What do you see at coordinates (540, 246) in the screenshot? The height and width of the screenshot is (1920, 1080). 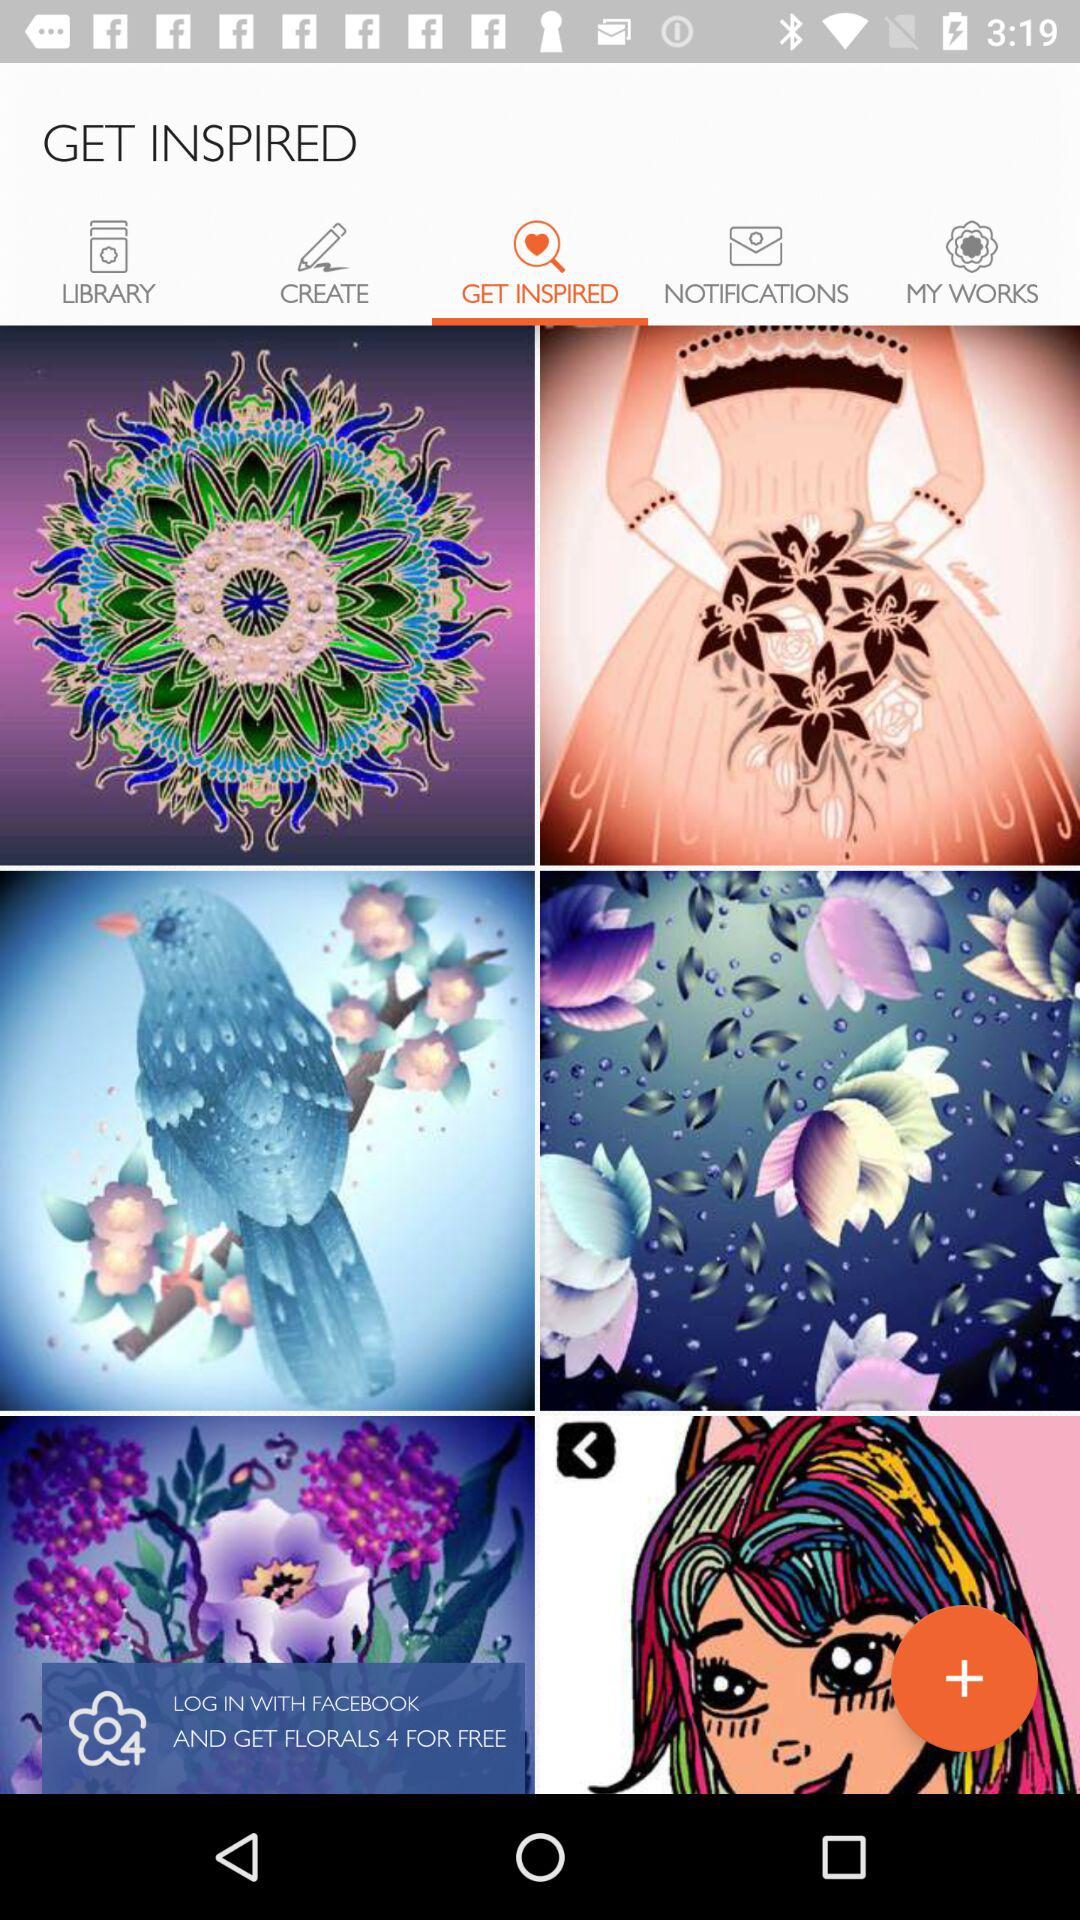 I see `select get inspired icon` at bounding box center [540, 246].